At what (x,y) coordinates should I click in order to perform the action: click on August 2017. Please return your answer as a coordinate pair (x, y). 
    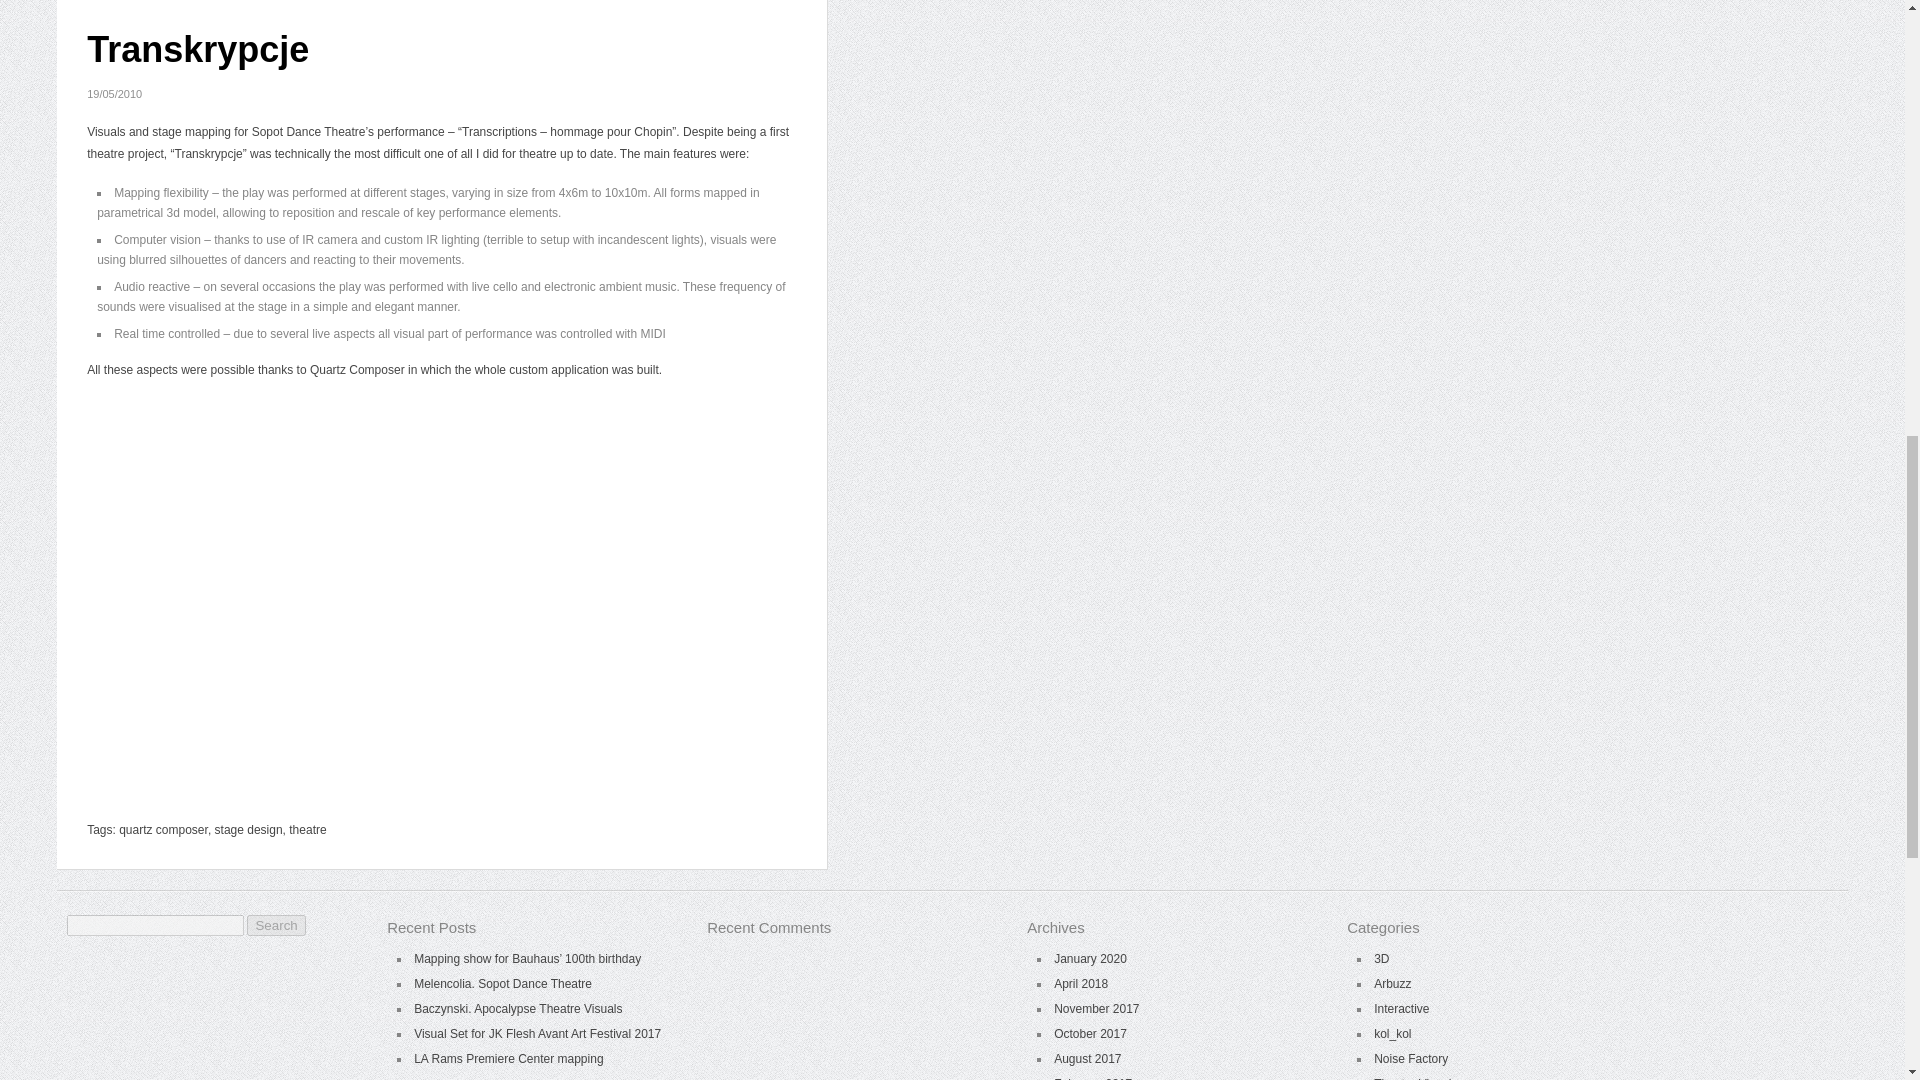
    Looking at the image, I should click on (1088, 1058).